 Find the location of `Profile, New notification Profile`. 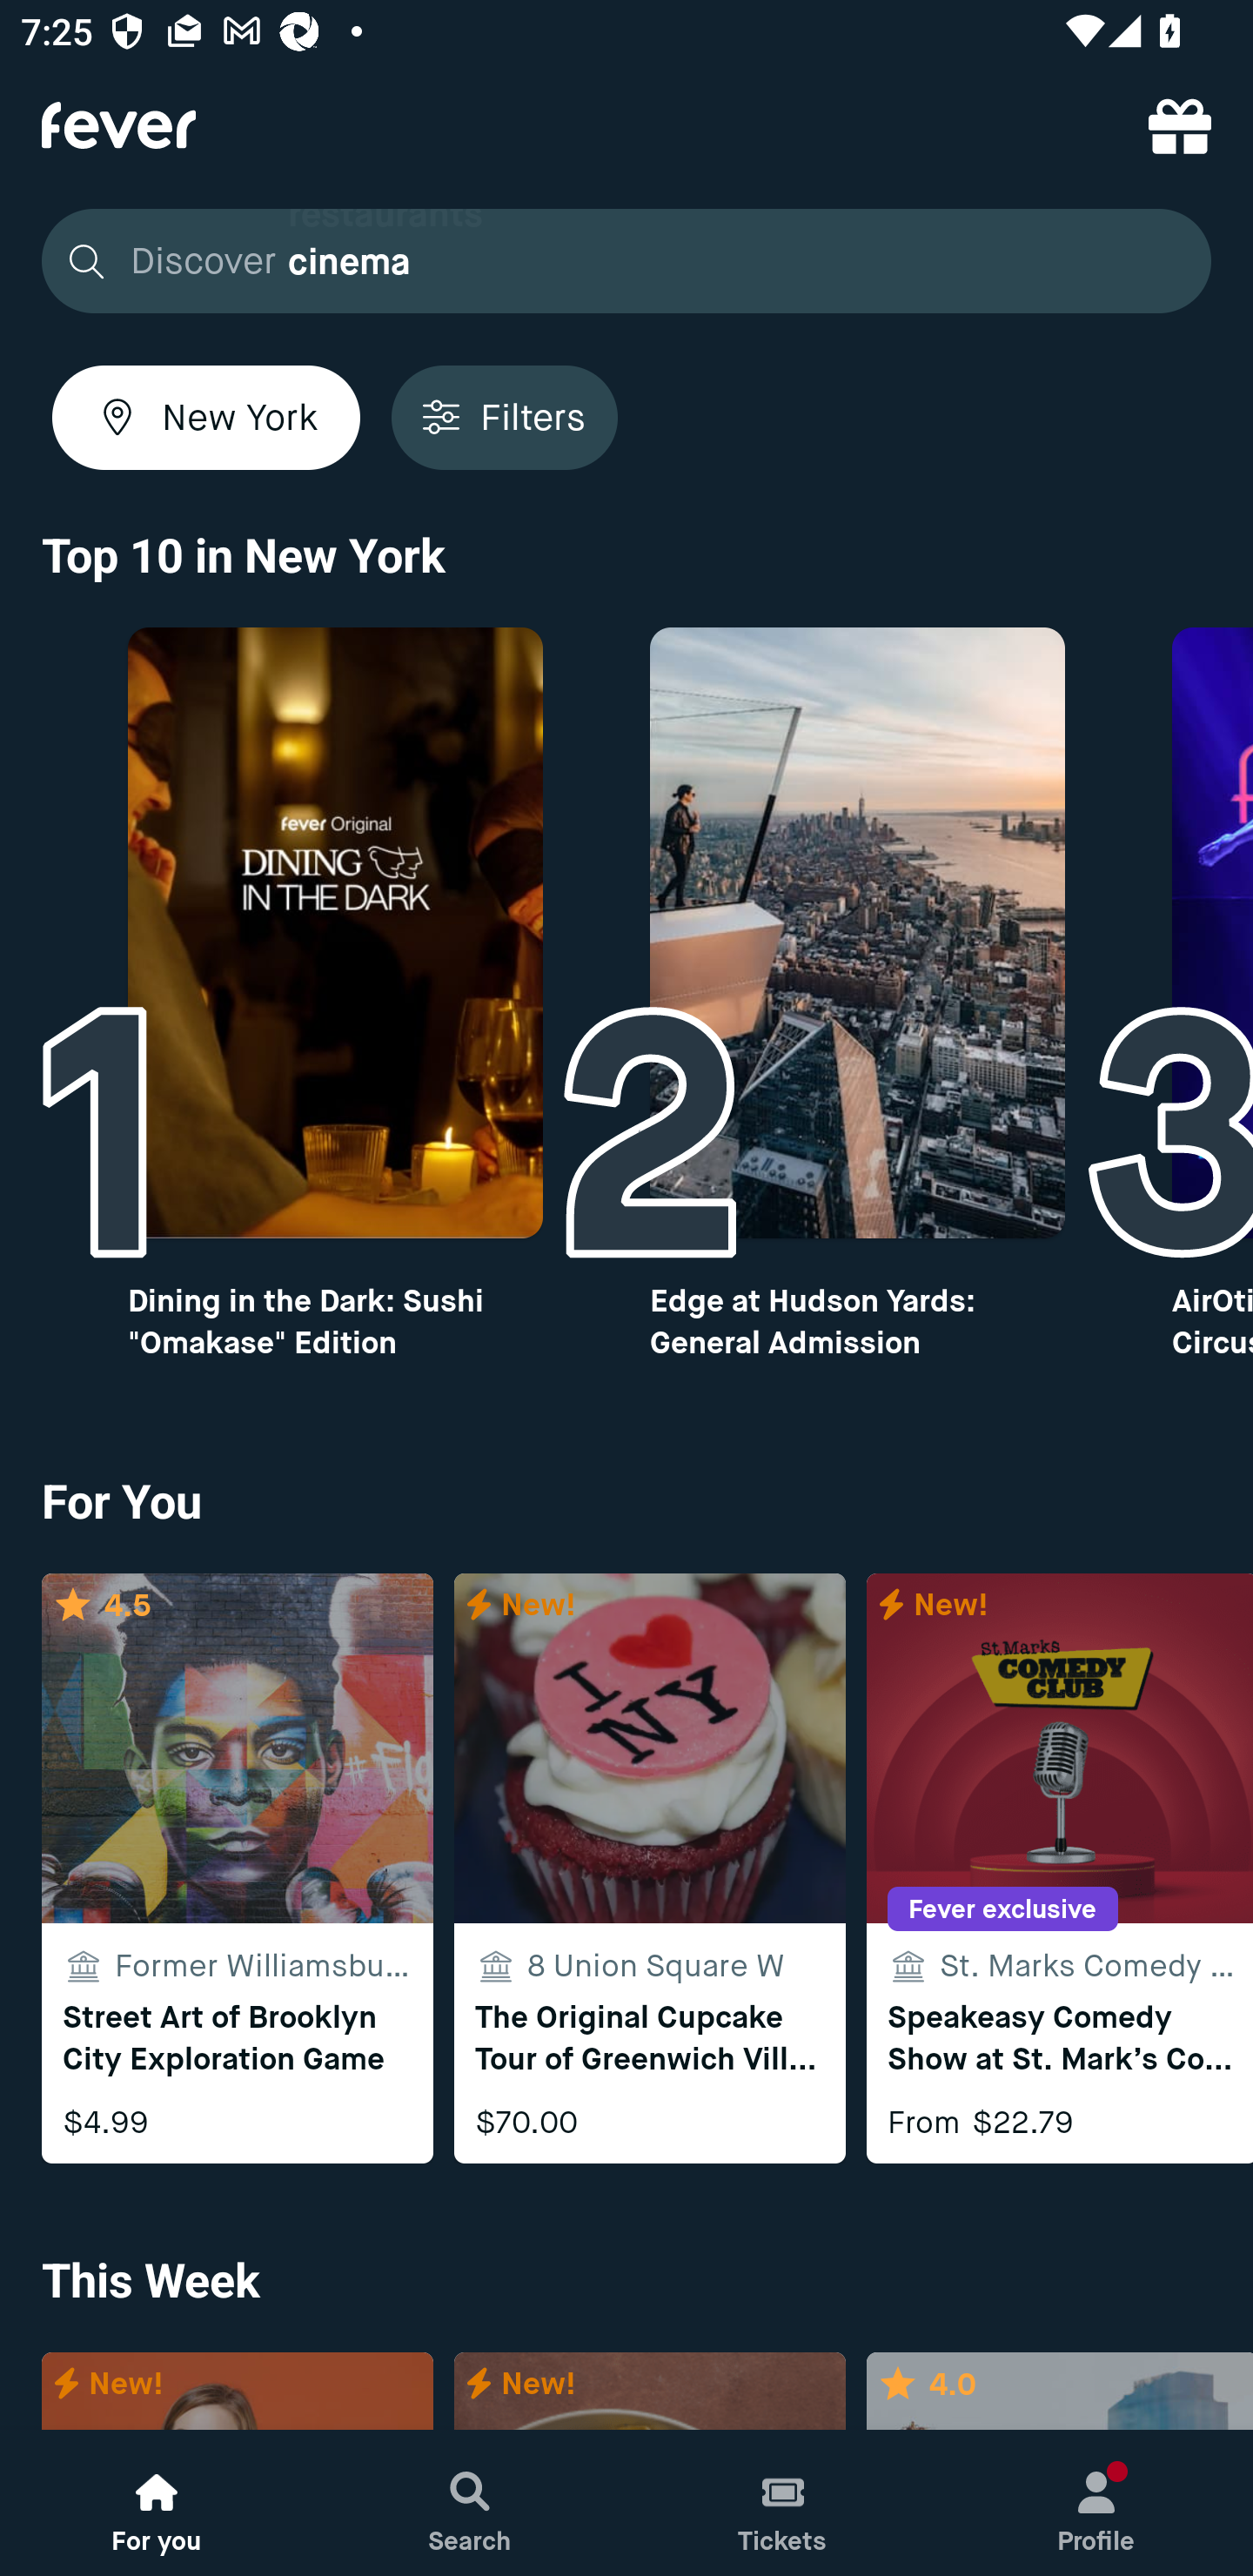

Profile, New notification Profile is located at coordinates (1096, 2503).